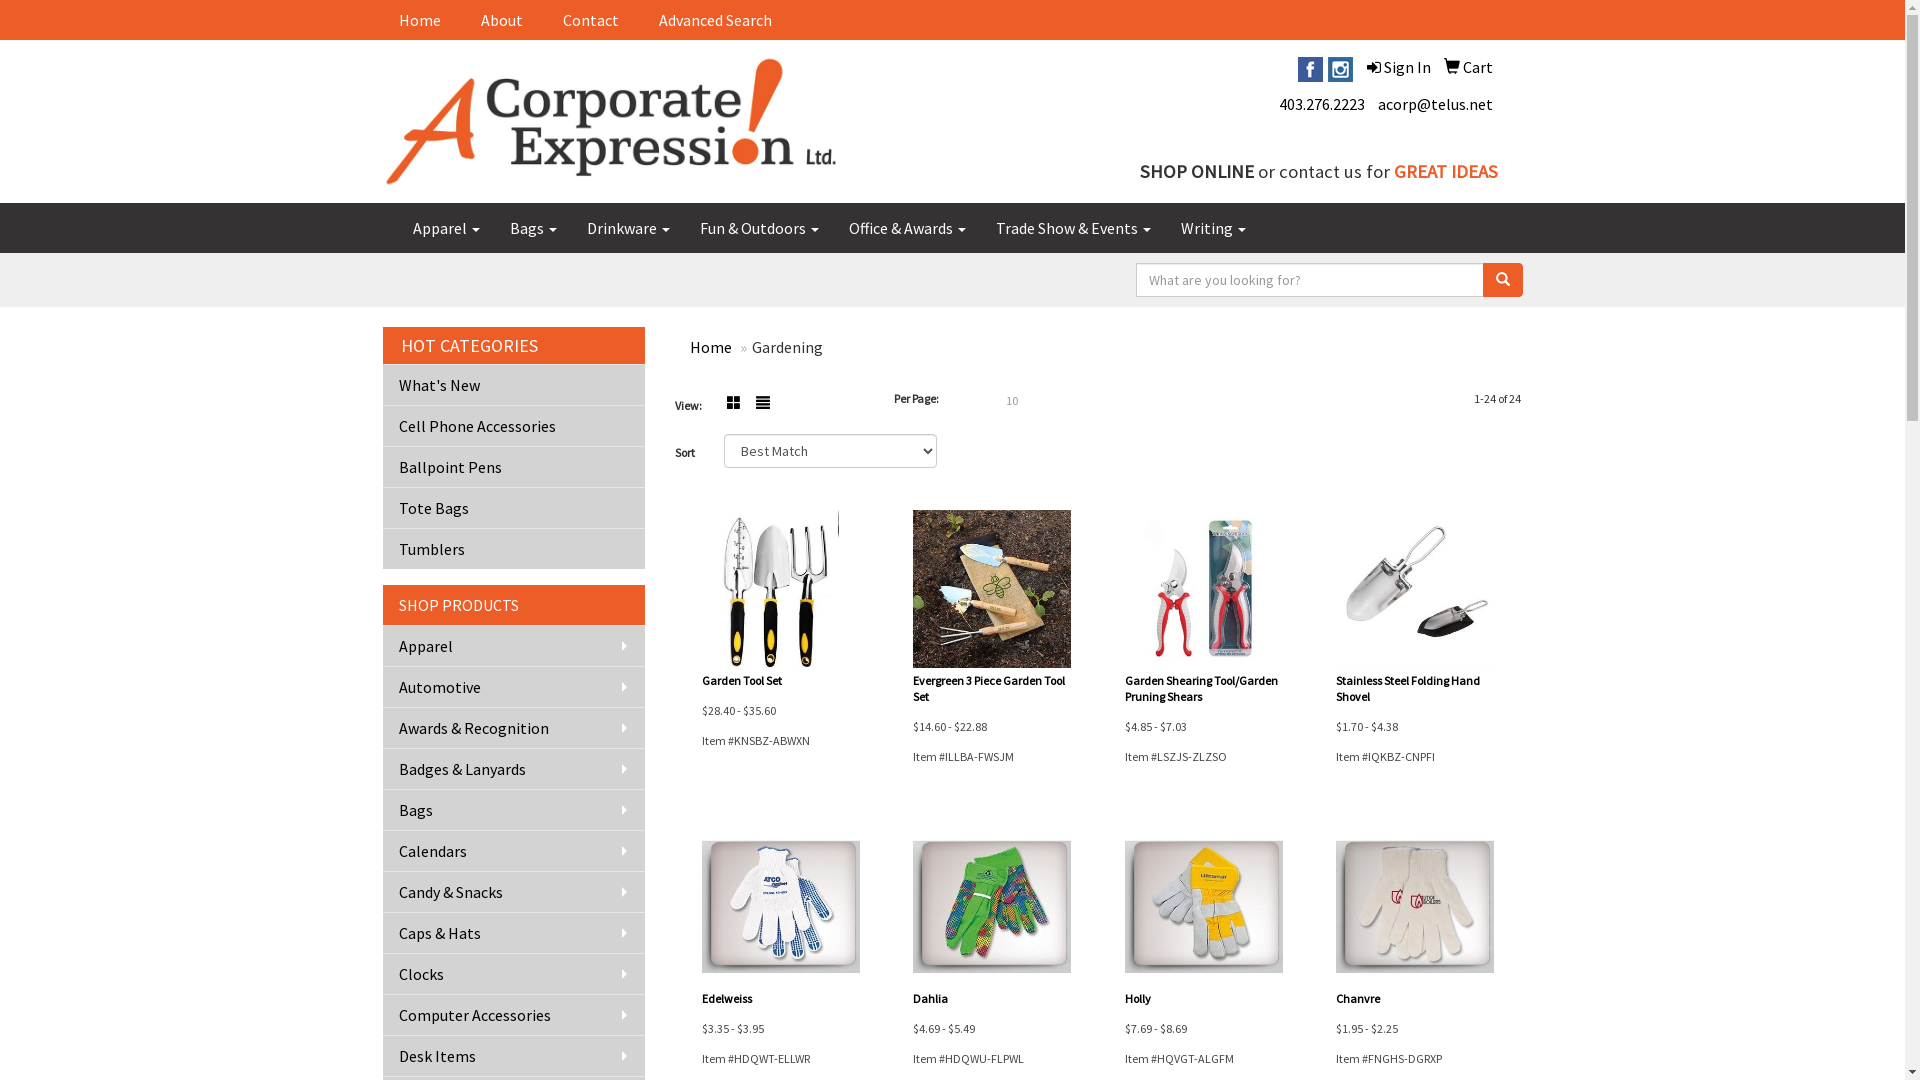  I want to click on Apparel, so click(446, 228).